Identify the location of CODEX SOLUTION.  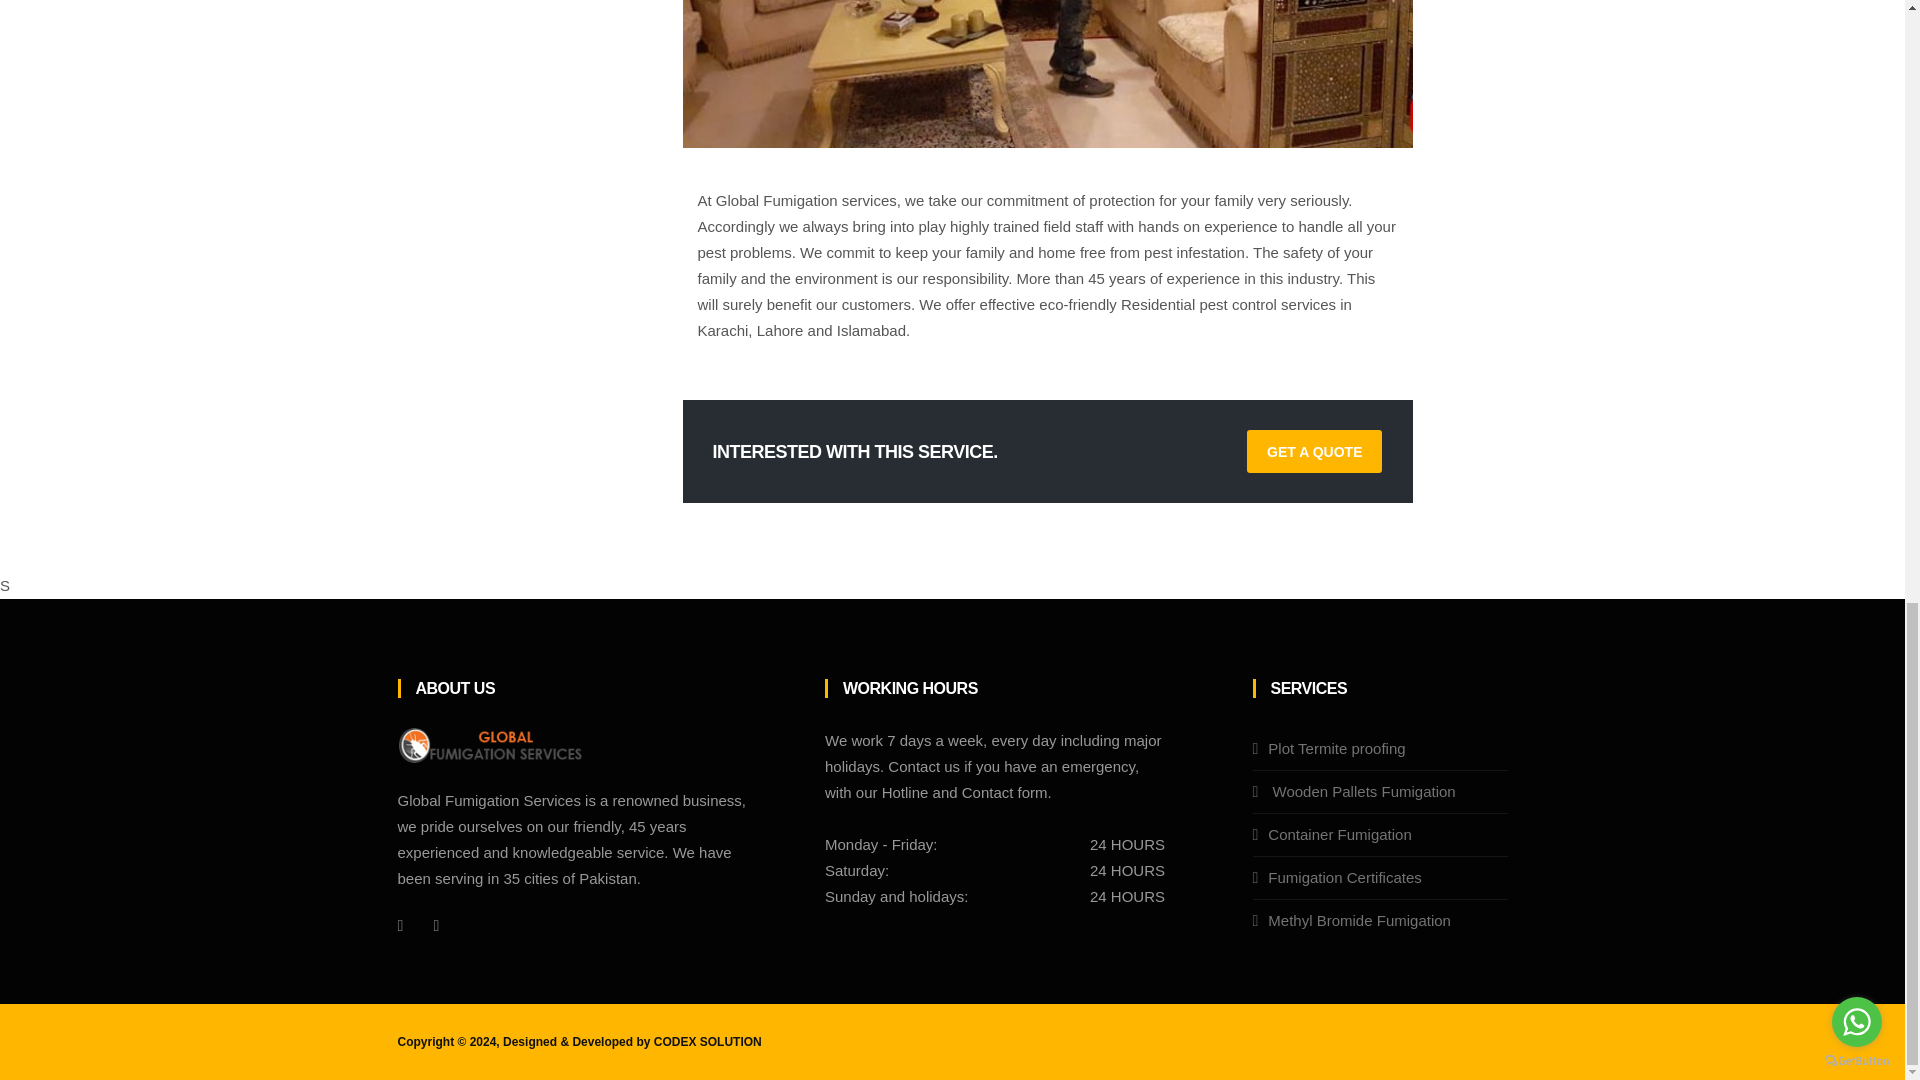
(708, 1041).